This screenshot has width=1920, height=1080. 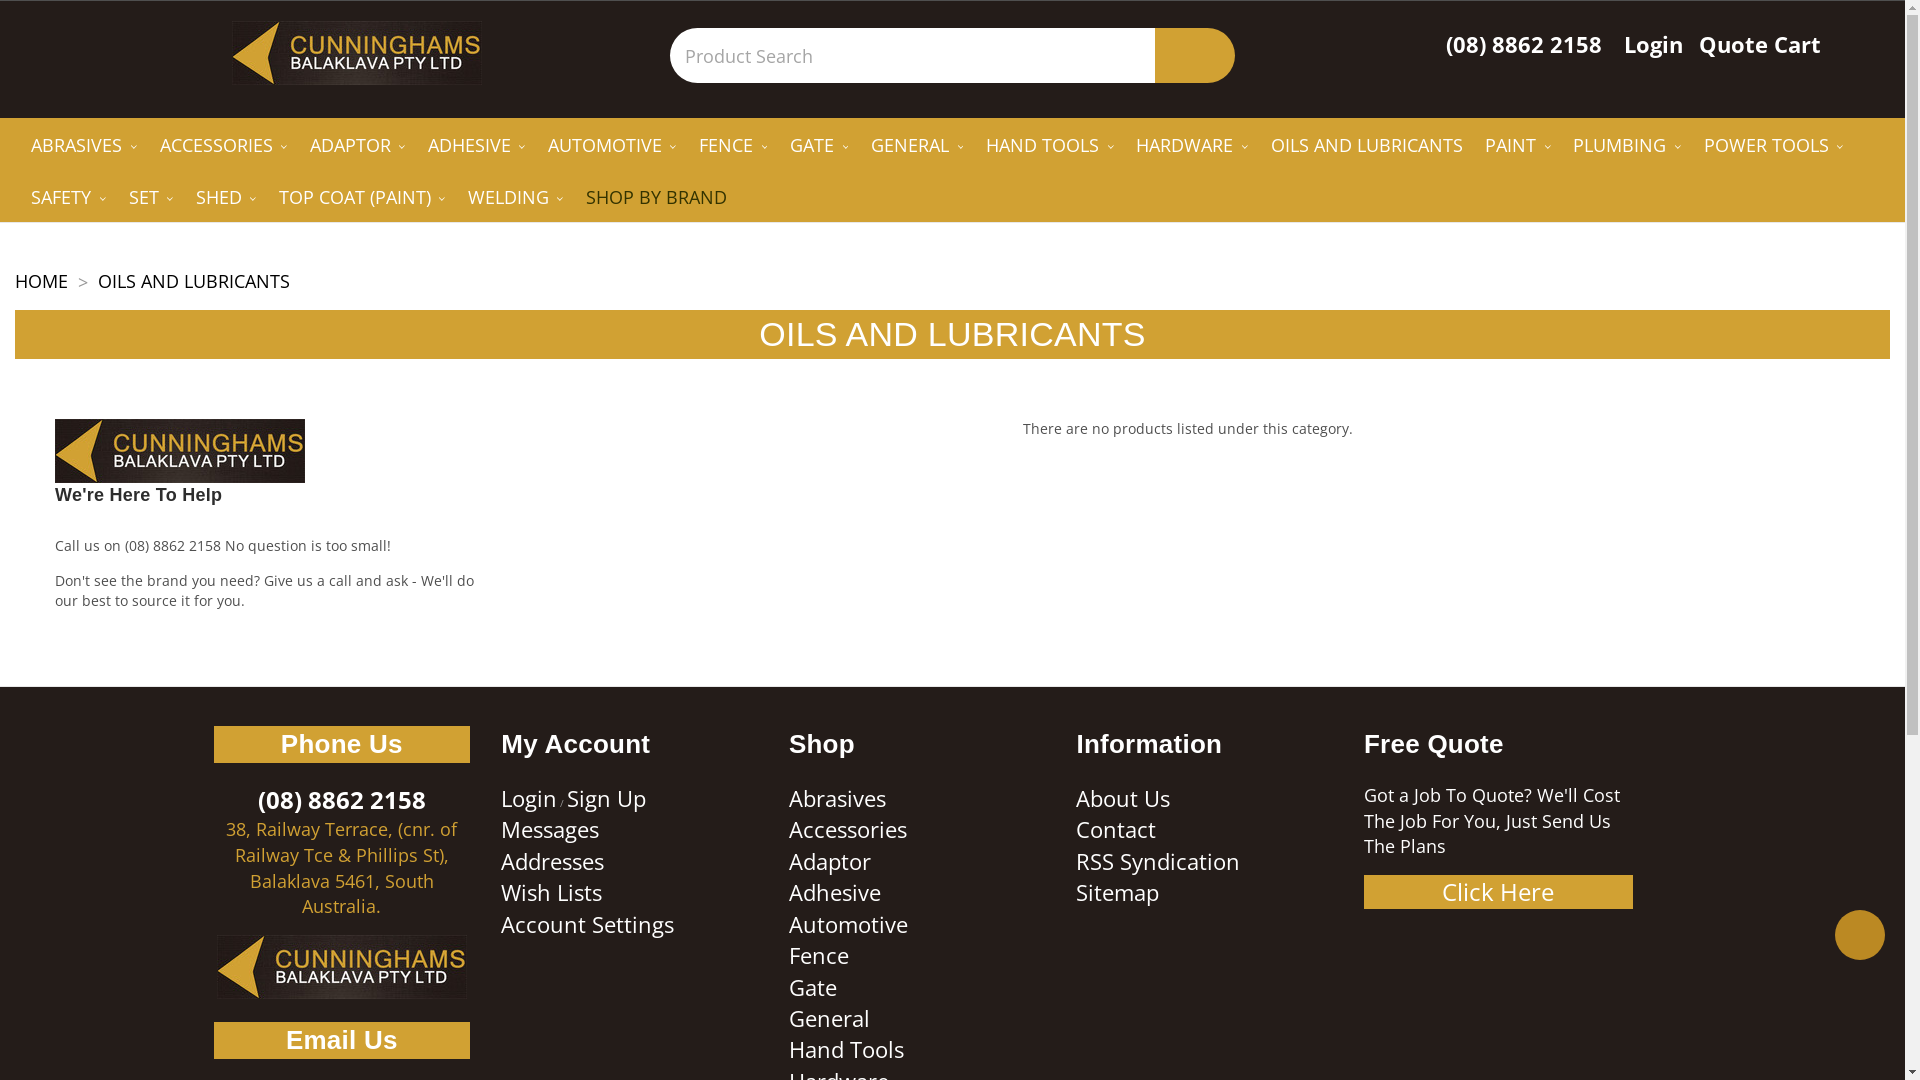 I want to click on POWER TOOLS, so click(x=1773, y=148).